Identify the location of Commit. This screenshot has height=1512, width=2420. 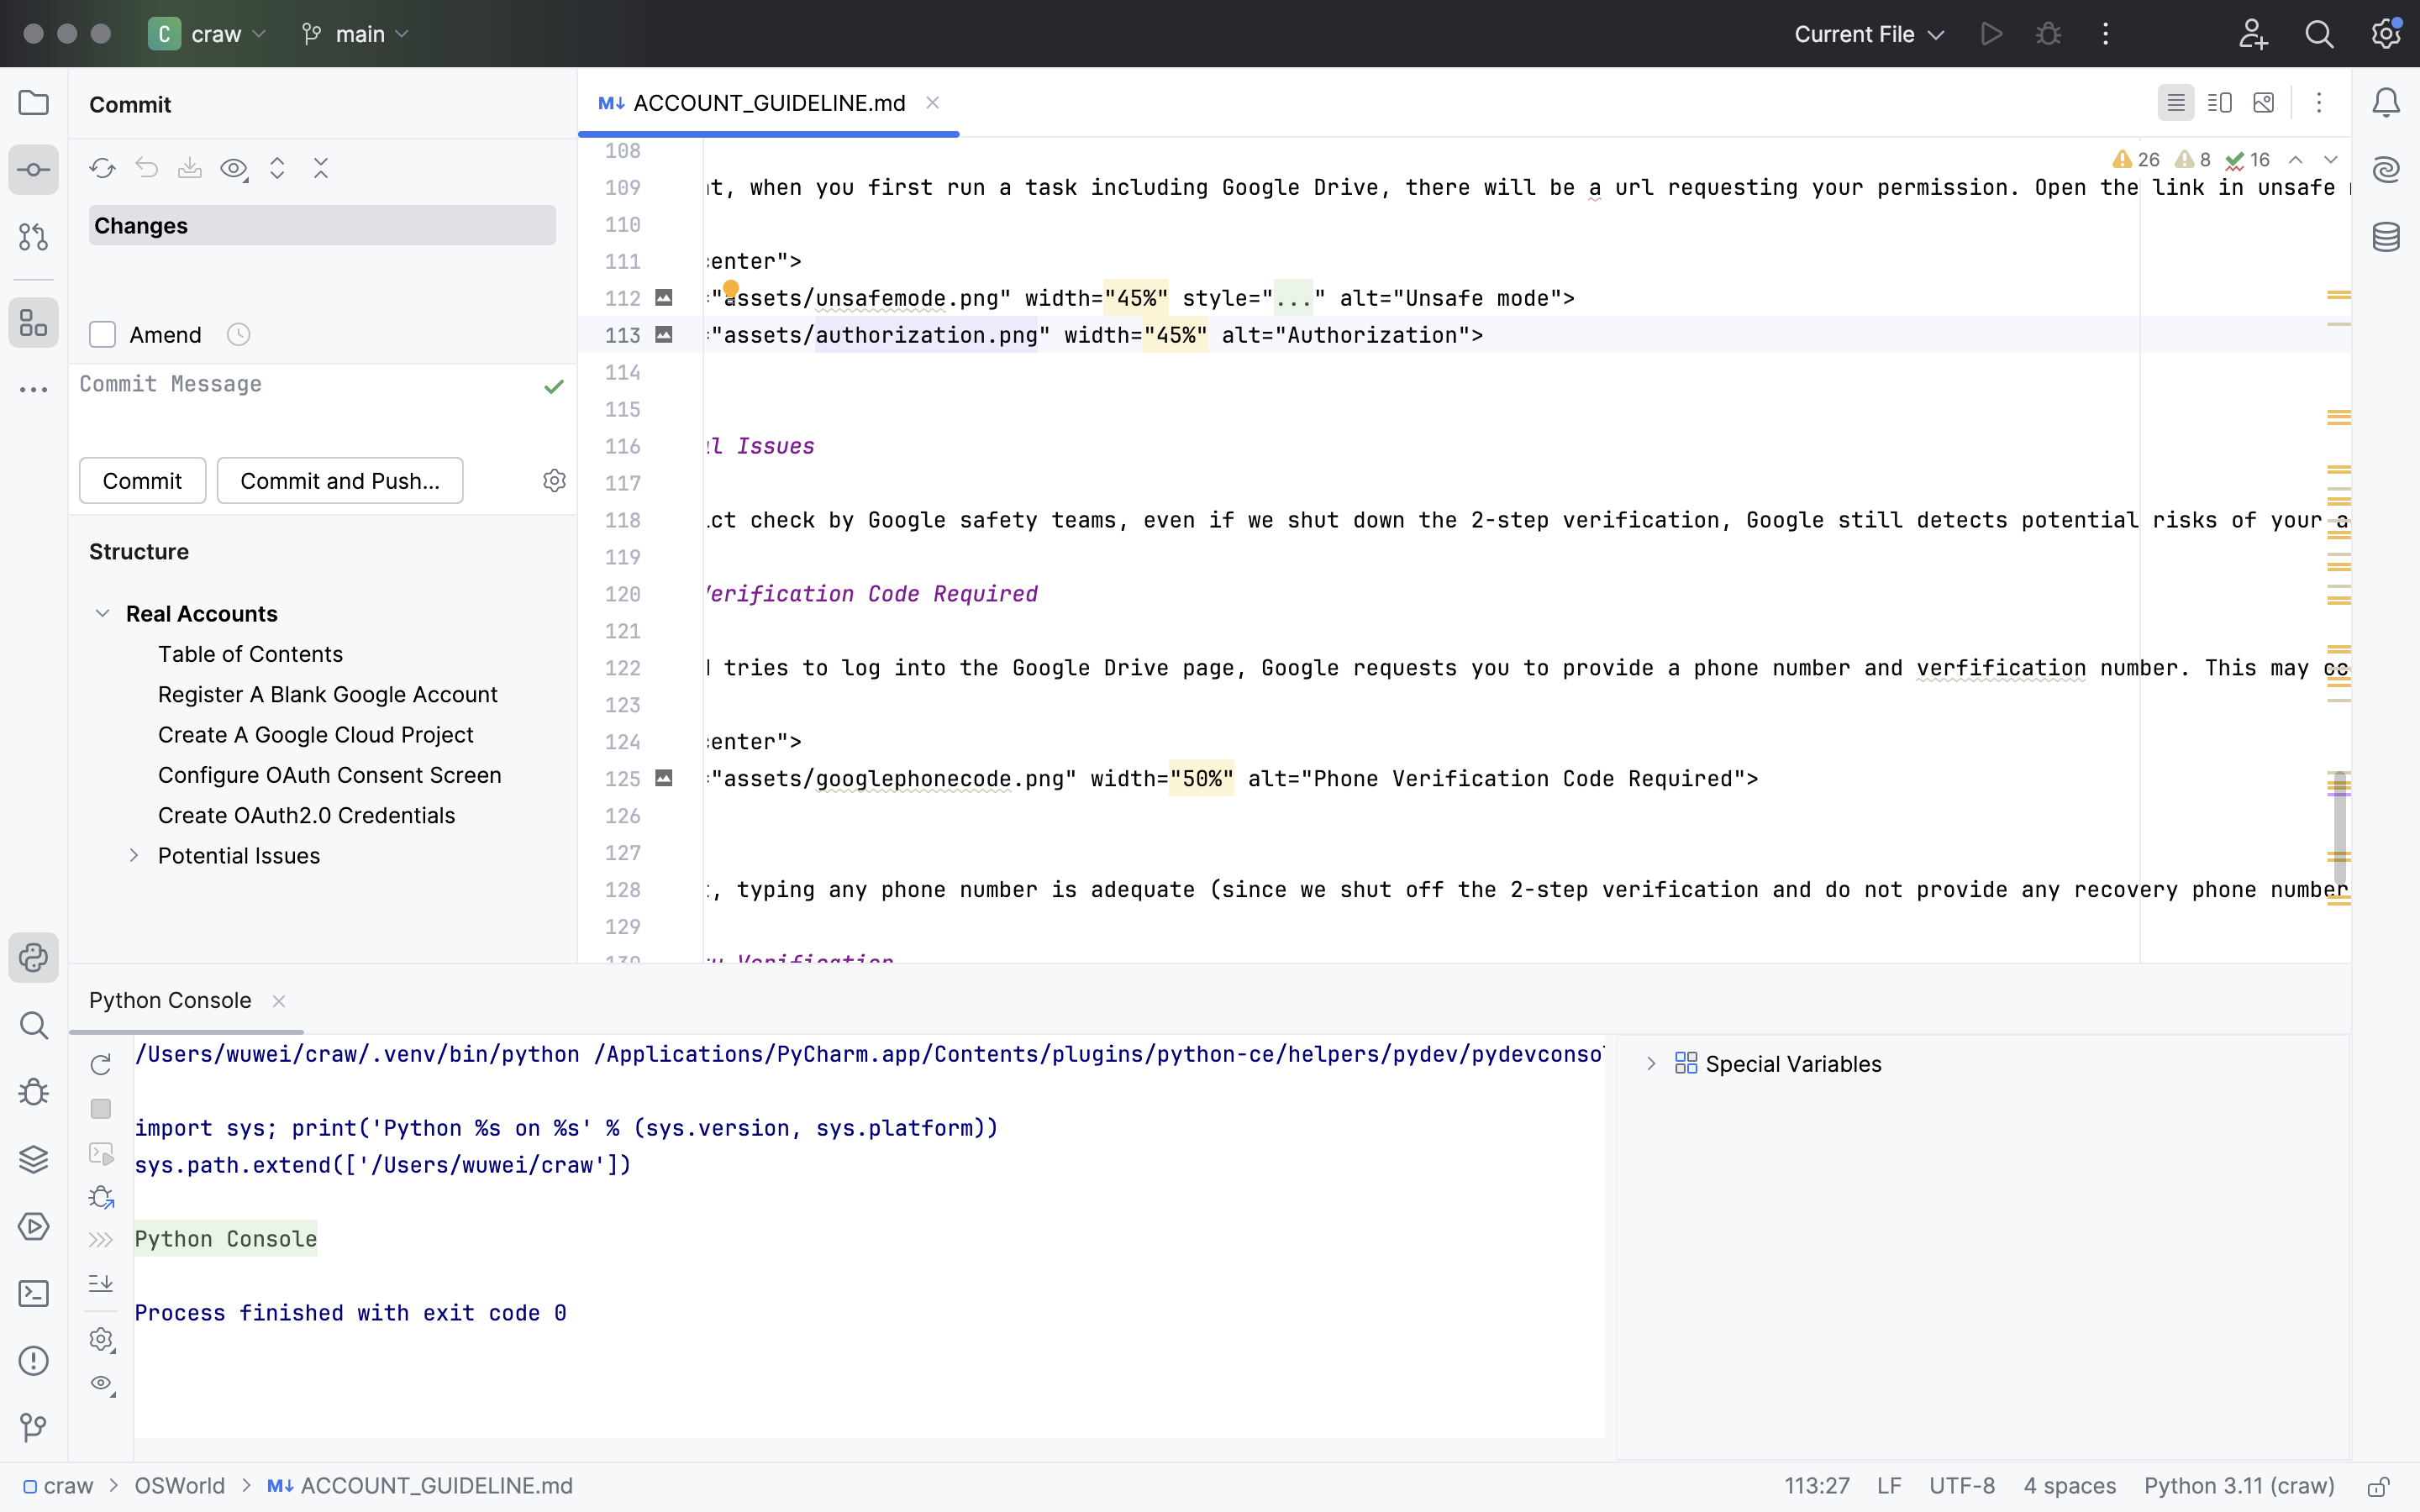
(134, 104).